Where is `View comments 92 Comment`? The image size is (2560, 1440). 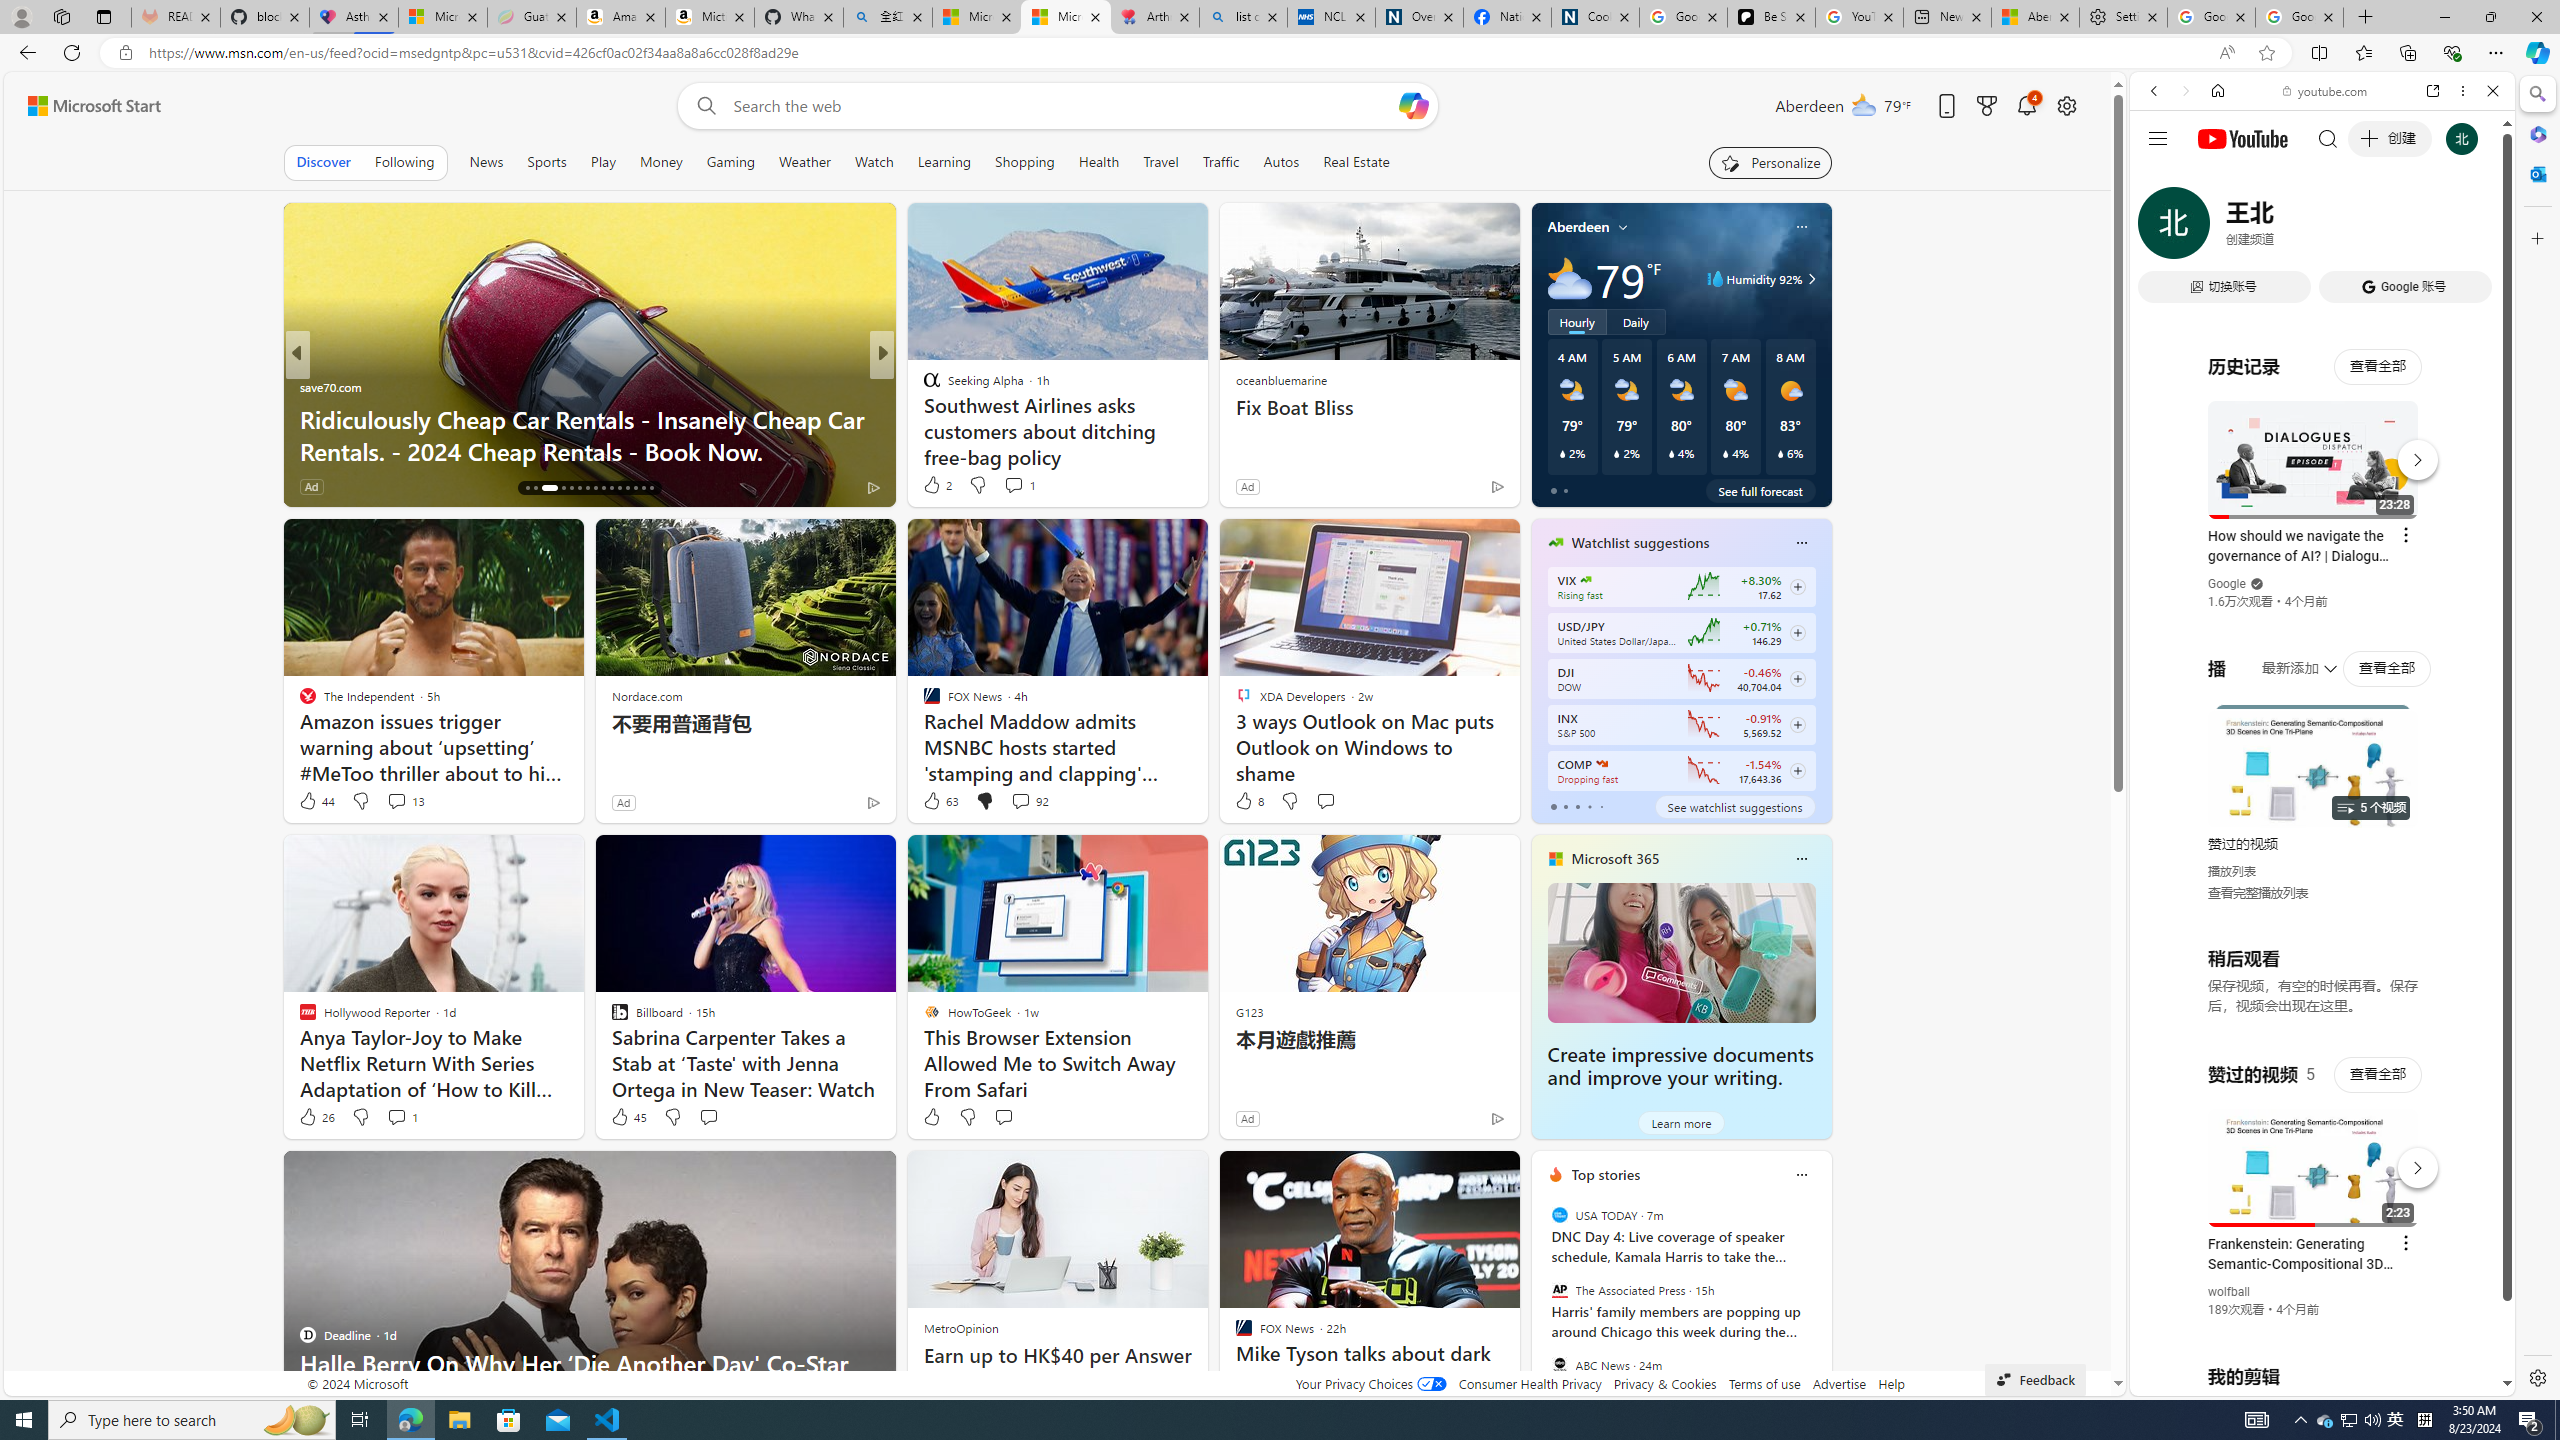
View comments 92 Comment is located at coordinates (1028, 801).